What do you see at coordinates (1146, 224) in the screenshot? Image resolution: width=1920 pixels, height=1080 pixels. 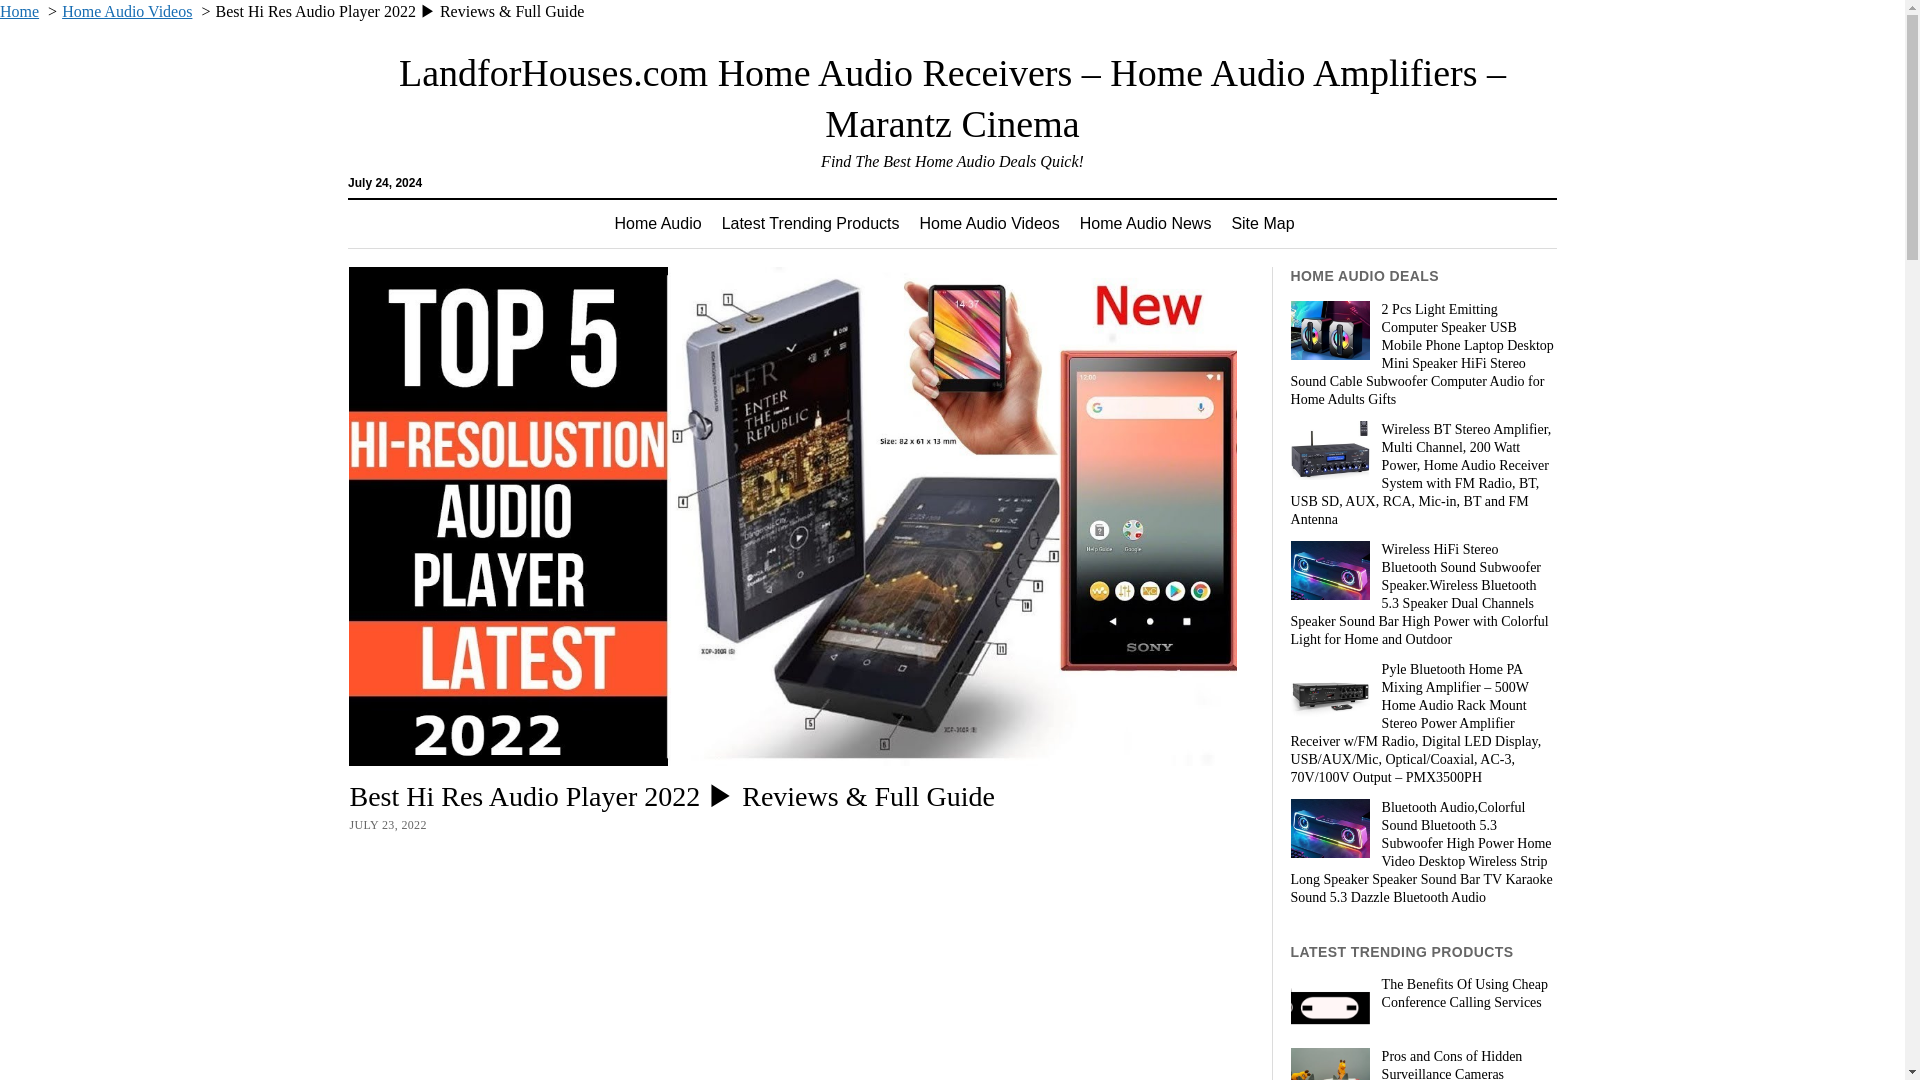 I see `Home Audio News` at bounding box center [1146, 224].